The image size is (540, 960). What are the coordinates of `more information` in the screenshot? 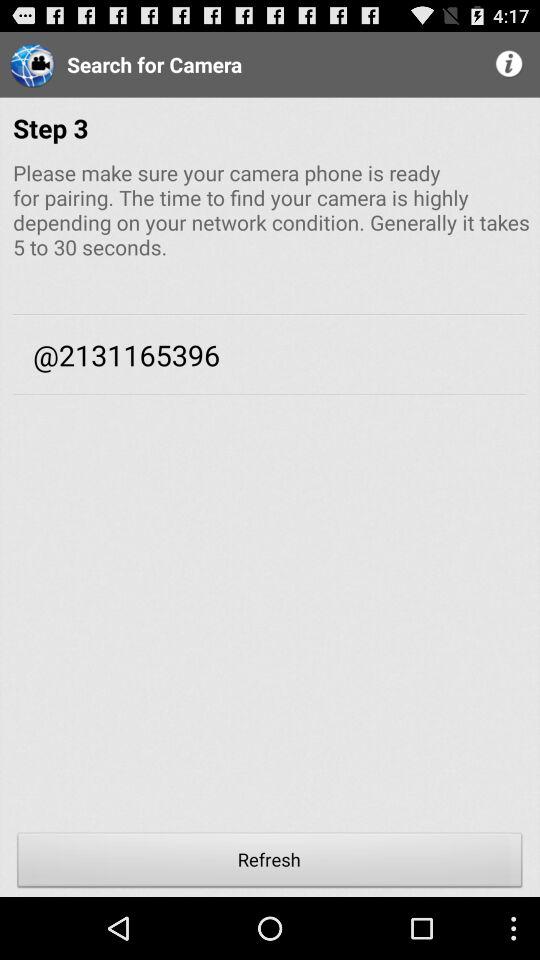 It's located at (510, 64).